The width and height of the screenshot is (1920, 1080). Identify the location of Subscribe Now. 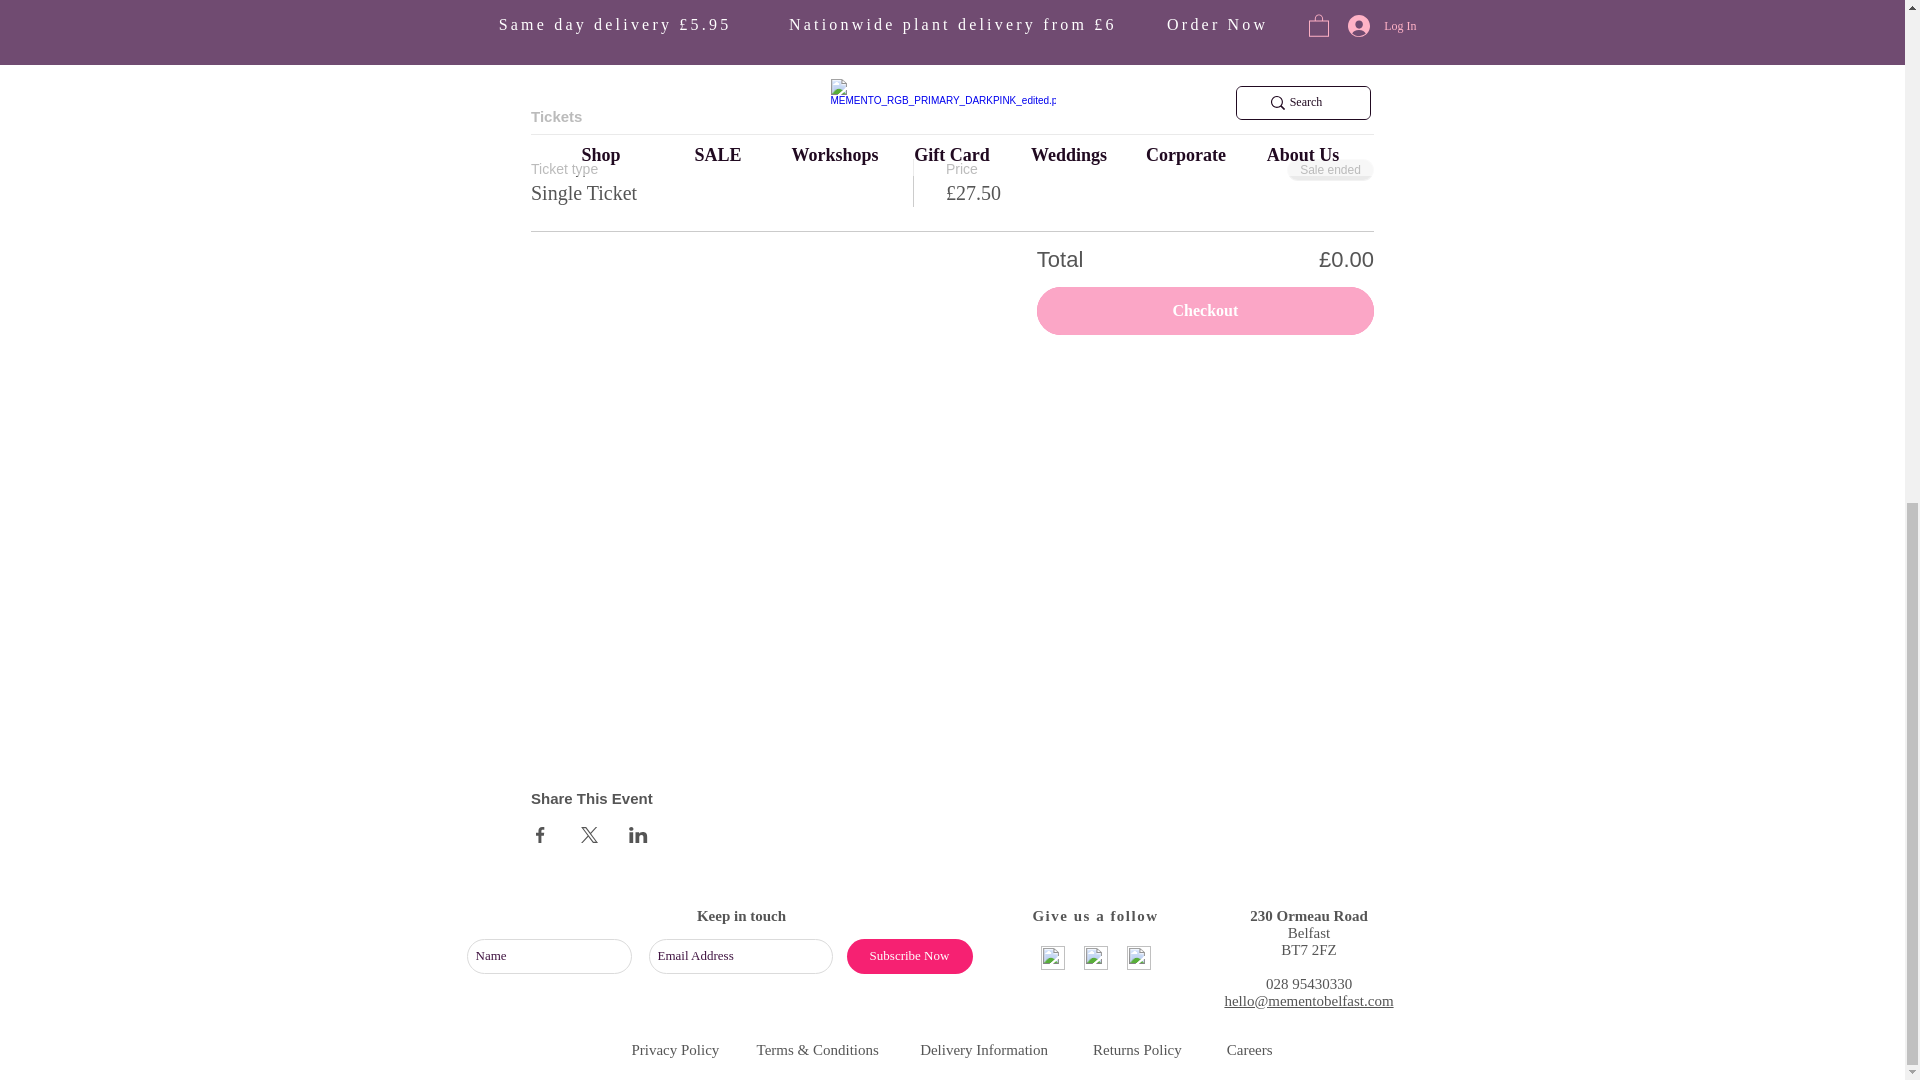
(908, 956).